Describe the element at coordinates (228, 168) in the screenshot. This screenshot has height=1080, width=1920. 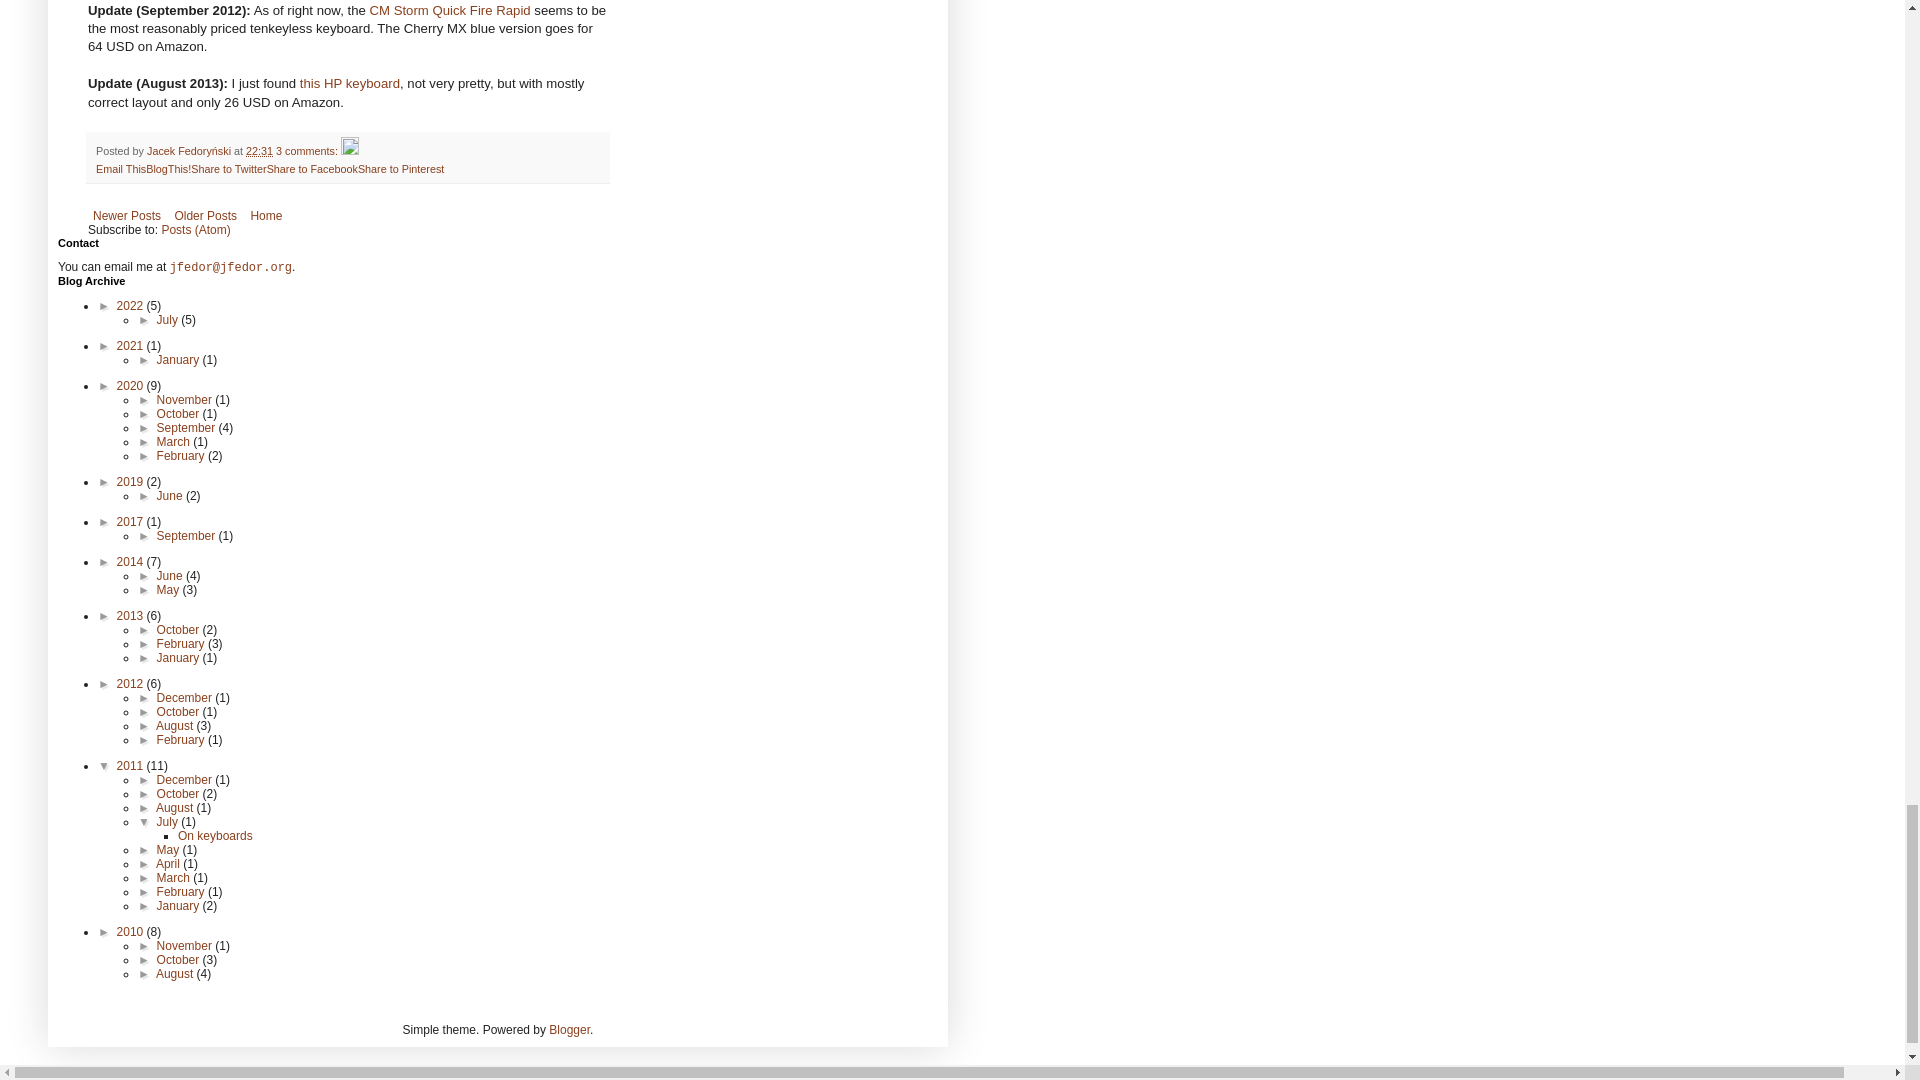
I see `Share to Twitter` at that location.